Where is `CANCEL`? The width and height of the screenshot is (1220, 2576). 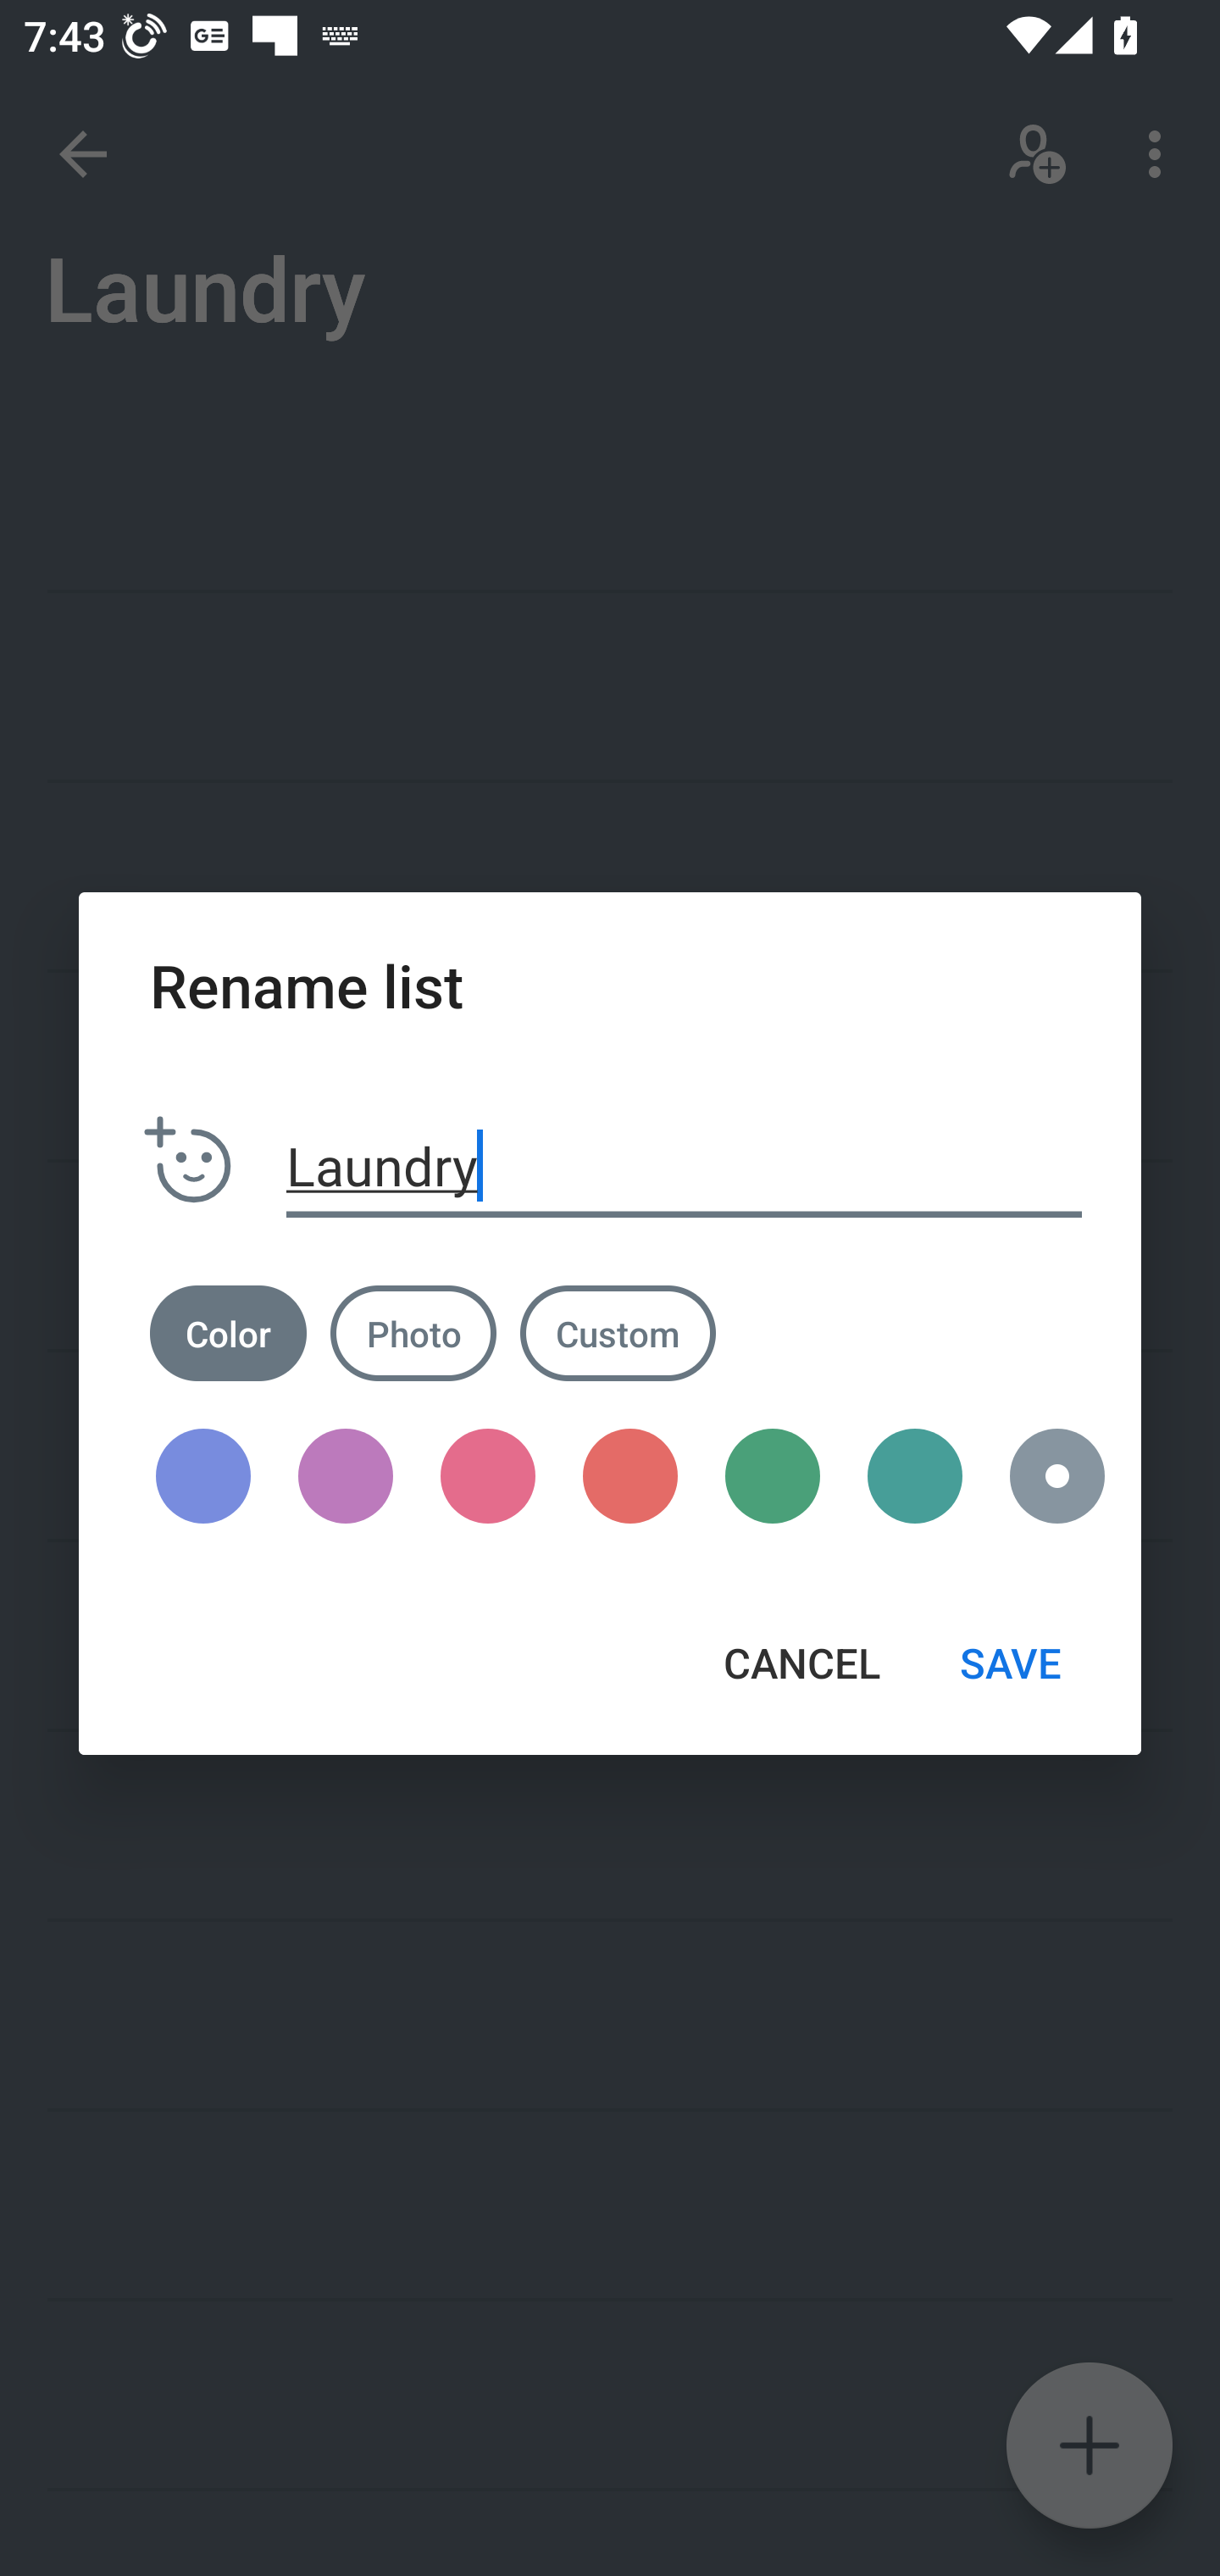 CANCEL is located at coordinates (801, 1663).